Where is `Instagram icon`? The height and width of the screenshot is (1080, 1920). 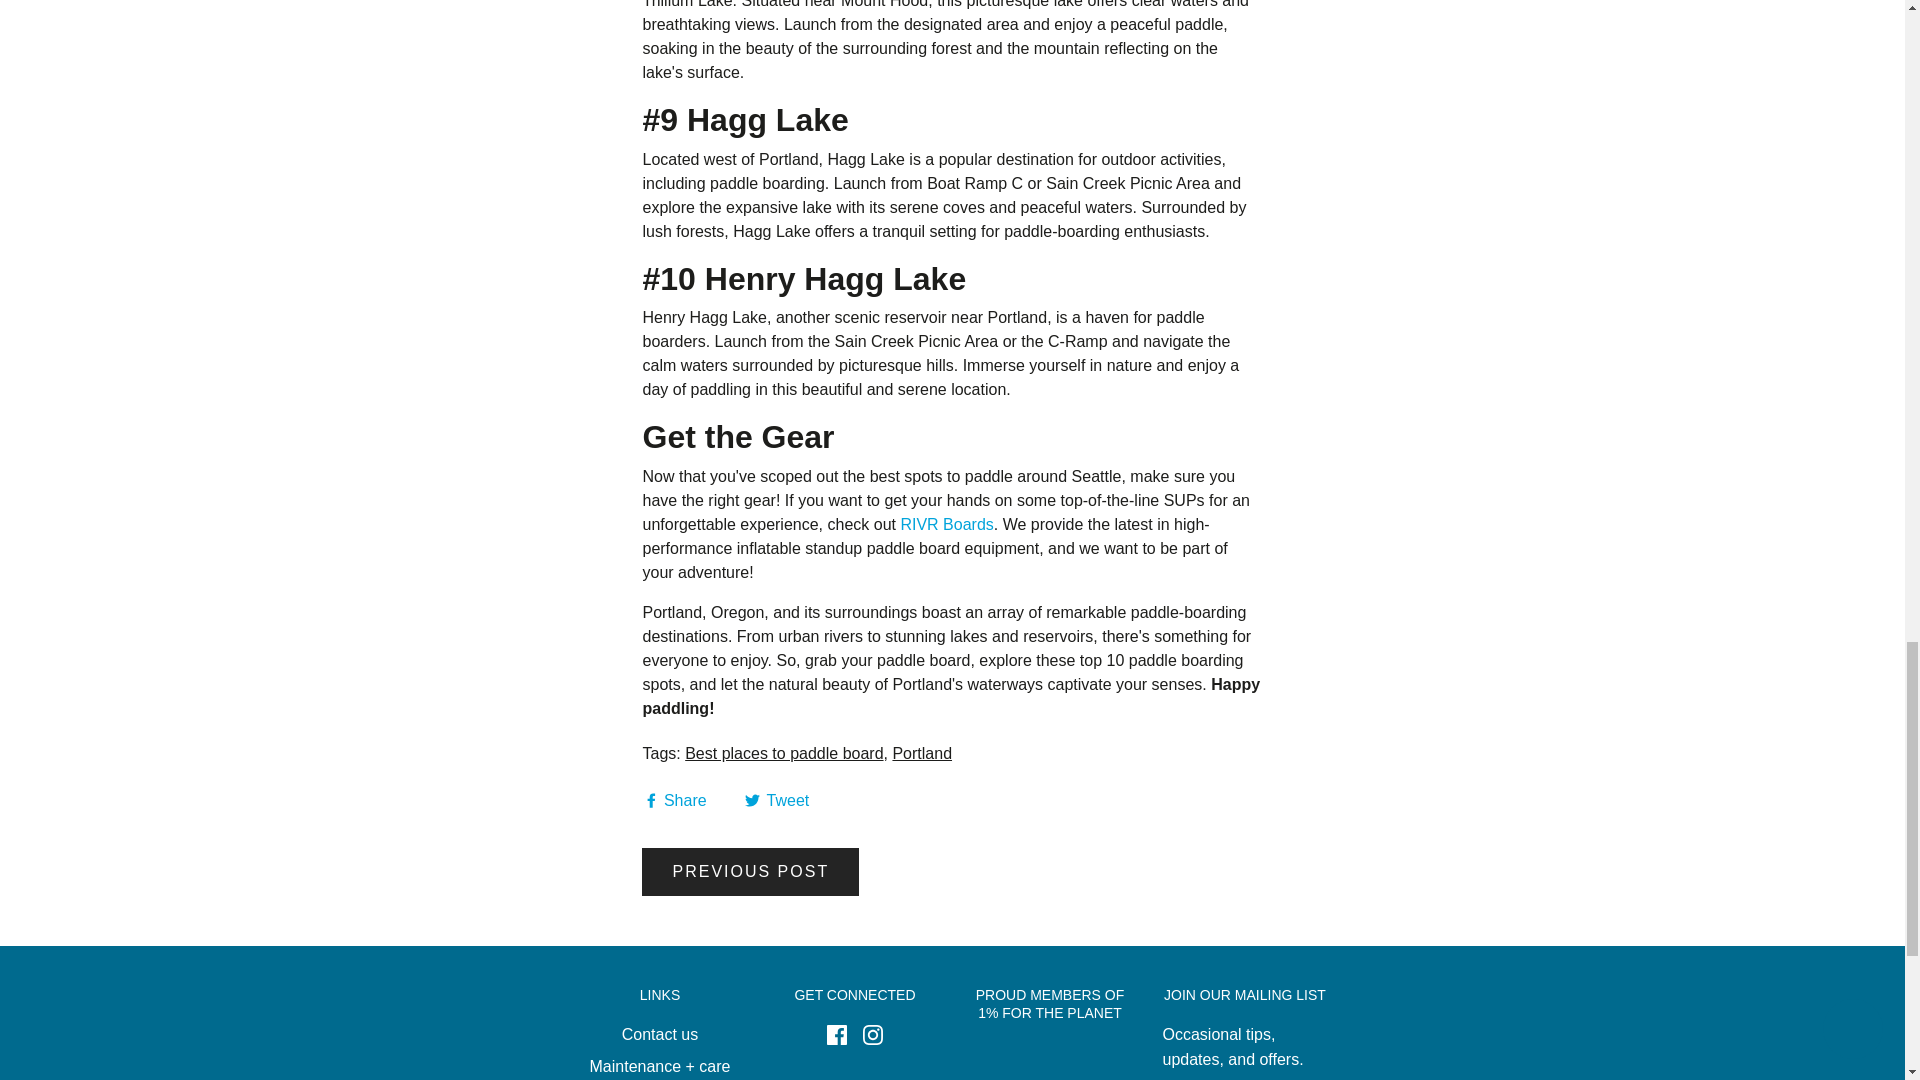 Instagram icon is located at coordinates (872, 1034).